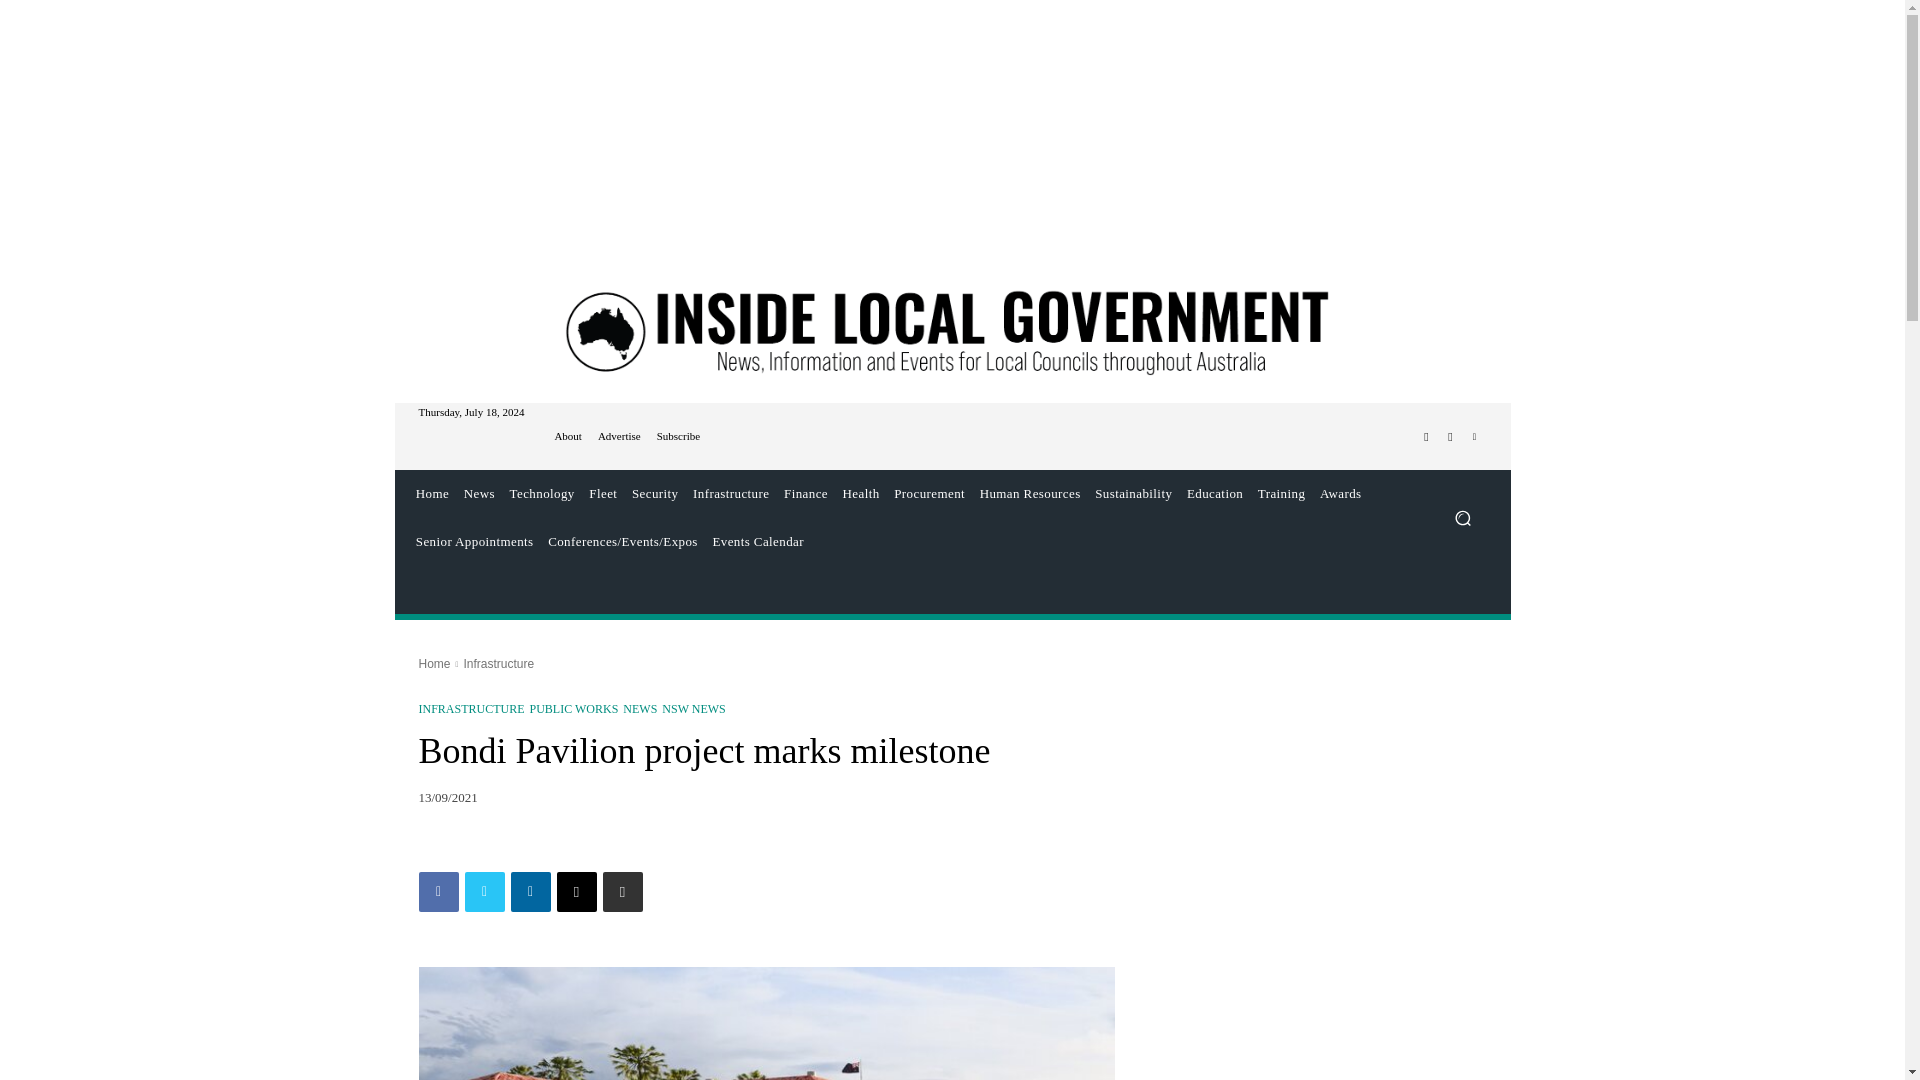 The height and width of the screenshot is (1080, 1920). What do you see at coordinates (530, 891) in the screenshot?
I see `Linkedin` at bounding box center [530, 891].